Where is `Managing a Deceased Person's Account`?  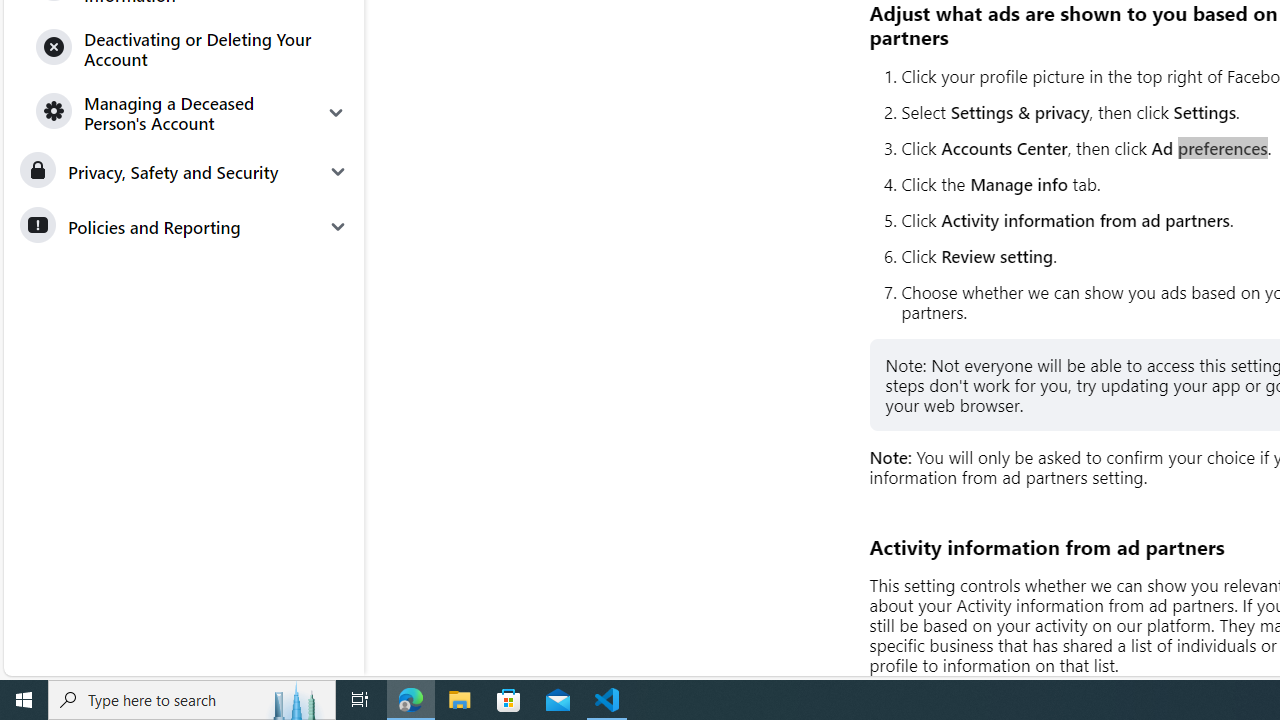 Managing a Deceased Person's Account is located at coordinates (192, 112).